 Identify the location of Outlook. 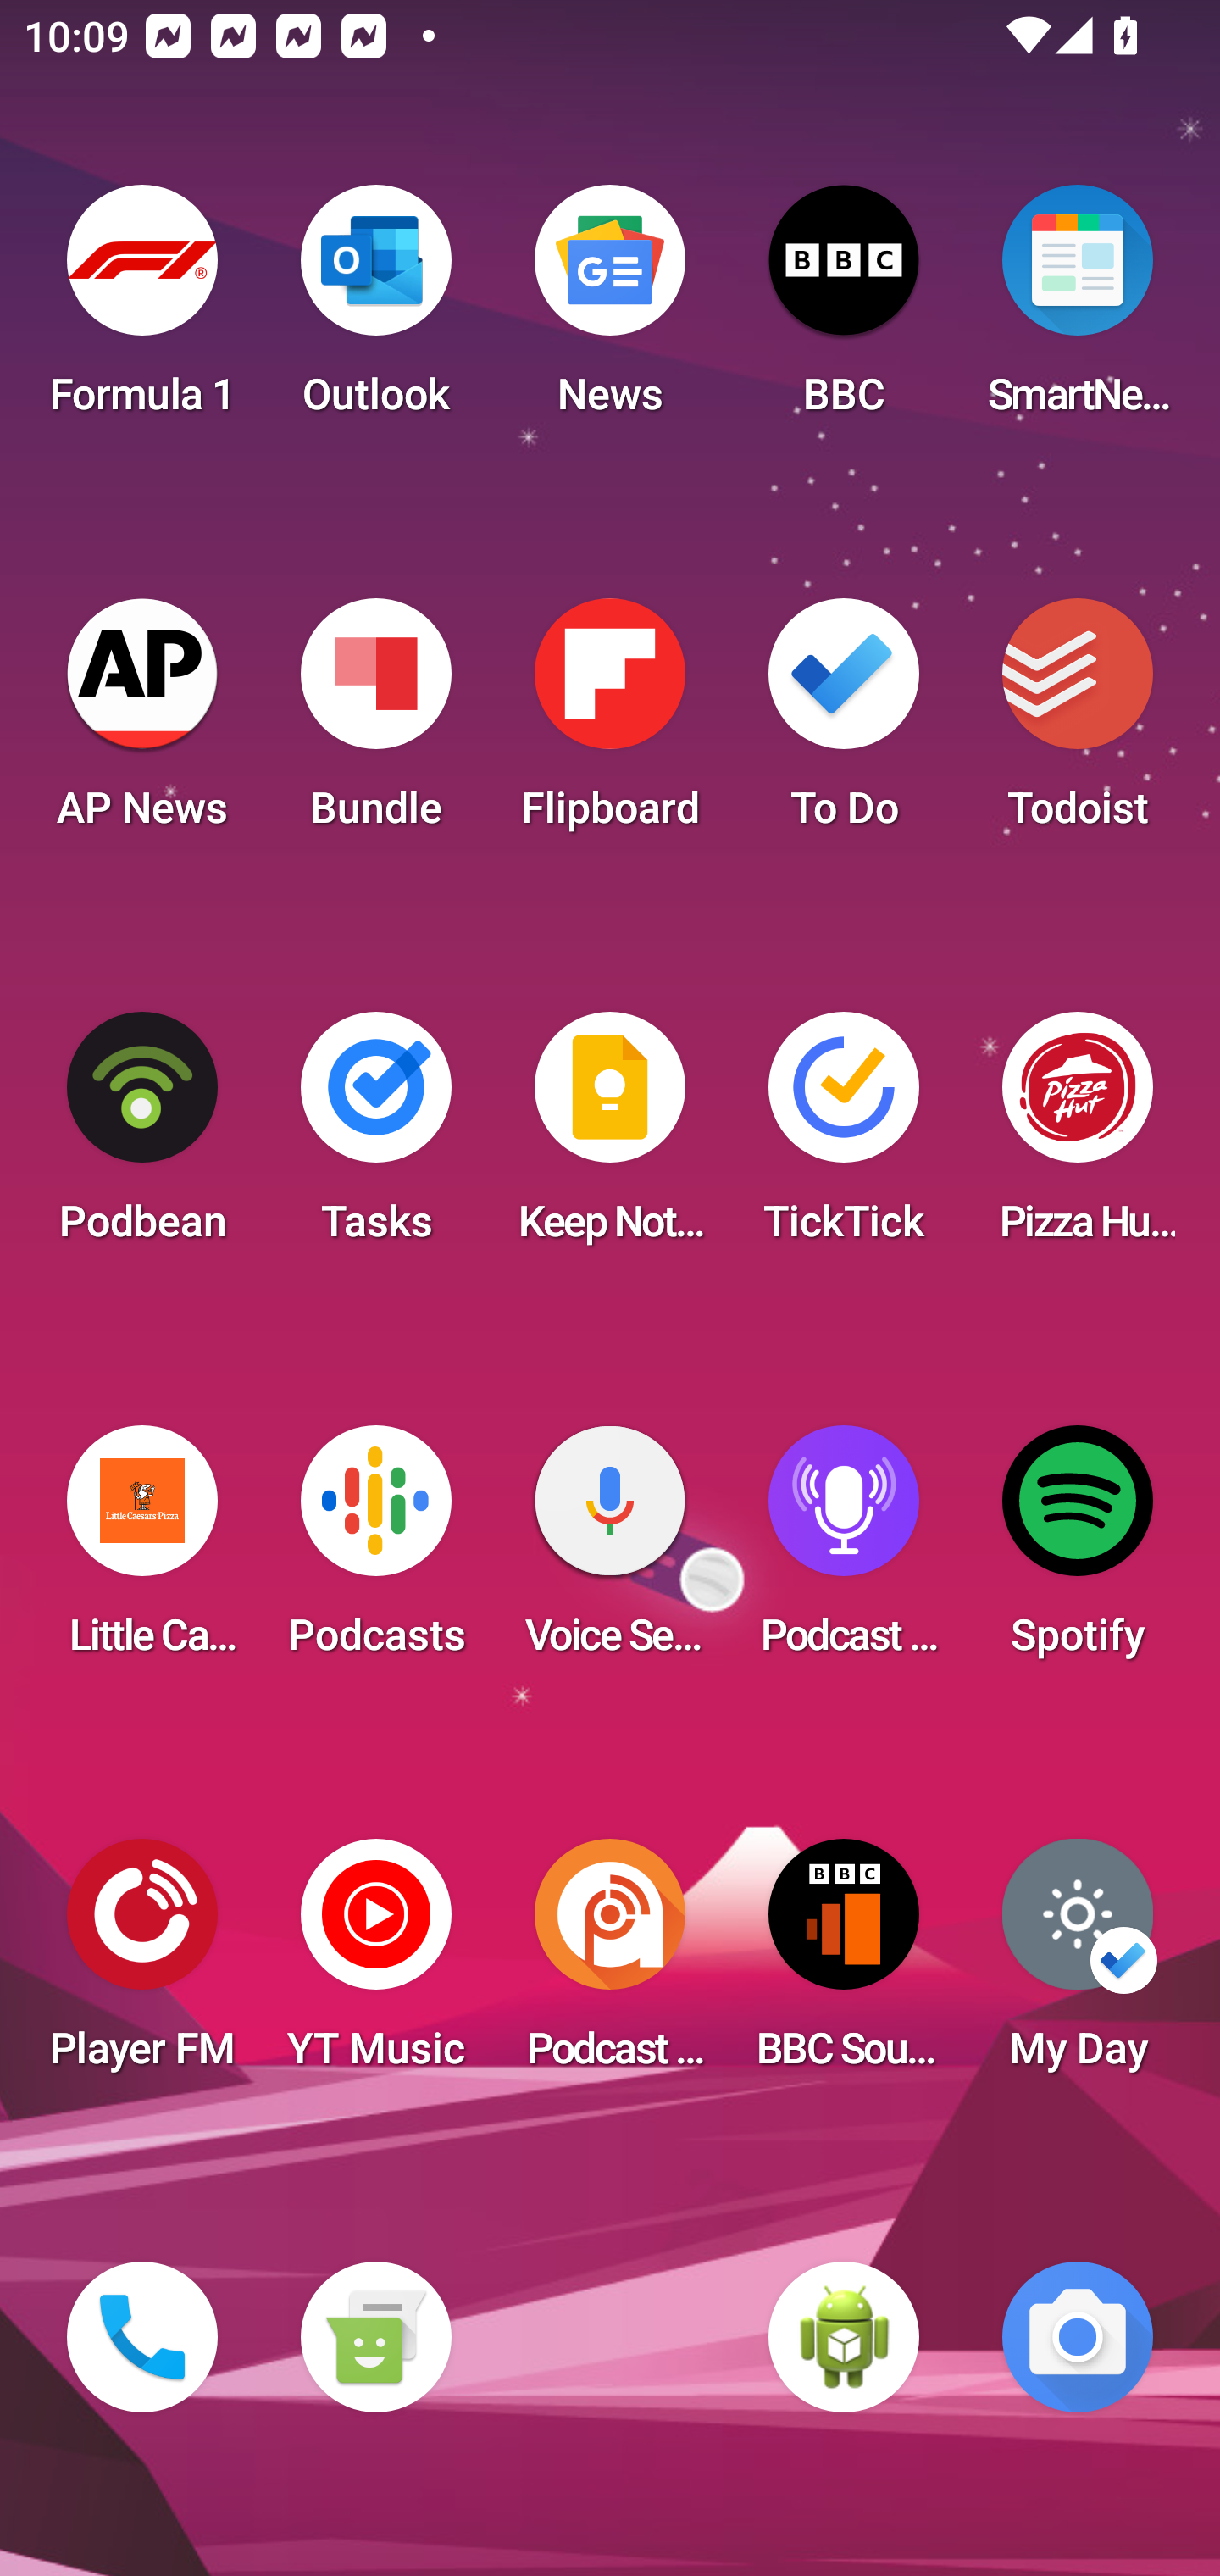
(375, 310).